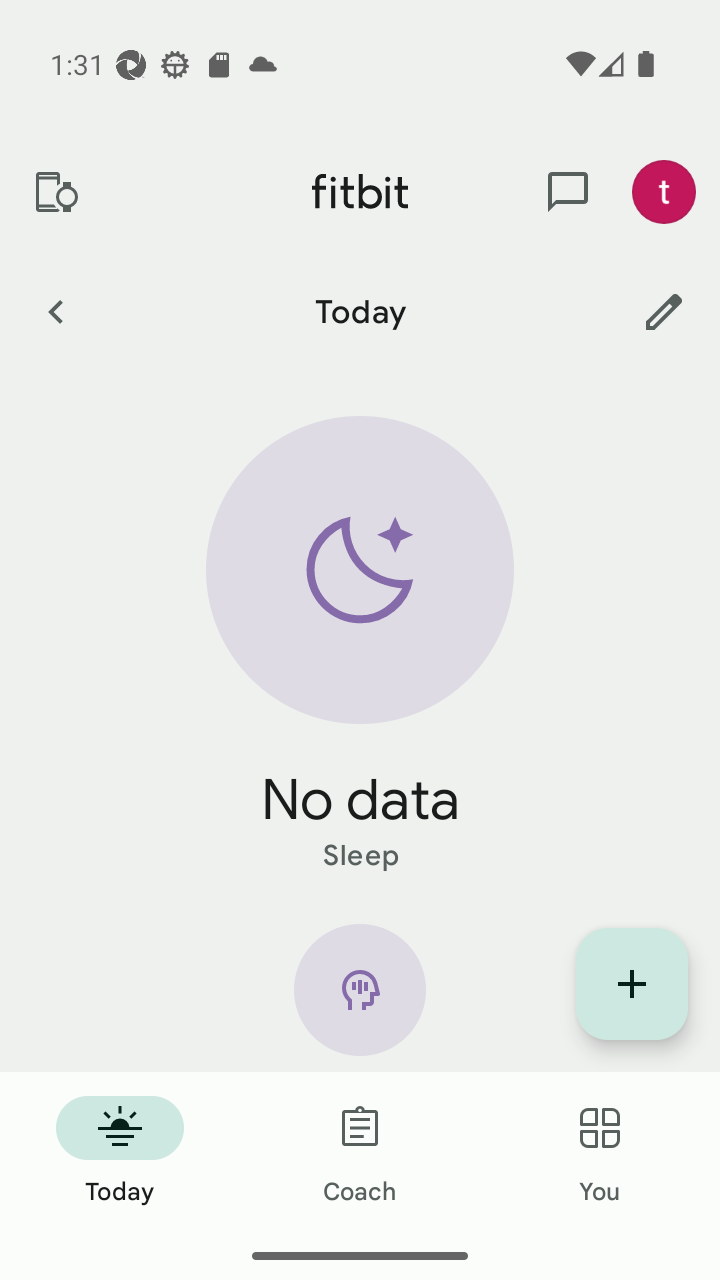  Describe the element at coordinates (360, 646) in the screenshot. I see `Sleep static hero arc No data Sleep` at that location.